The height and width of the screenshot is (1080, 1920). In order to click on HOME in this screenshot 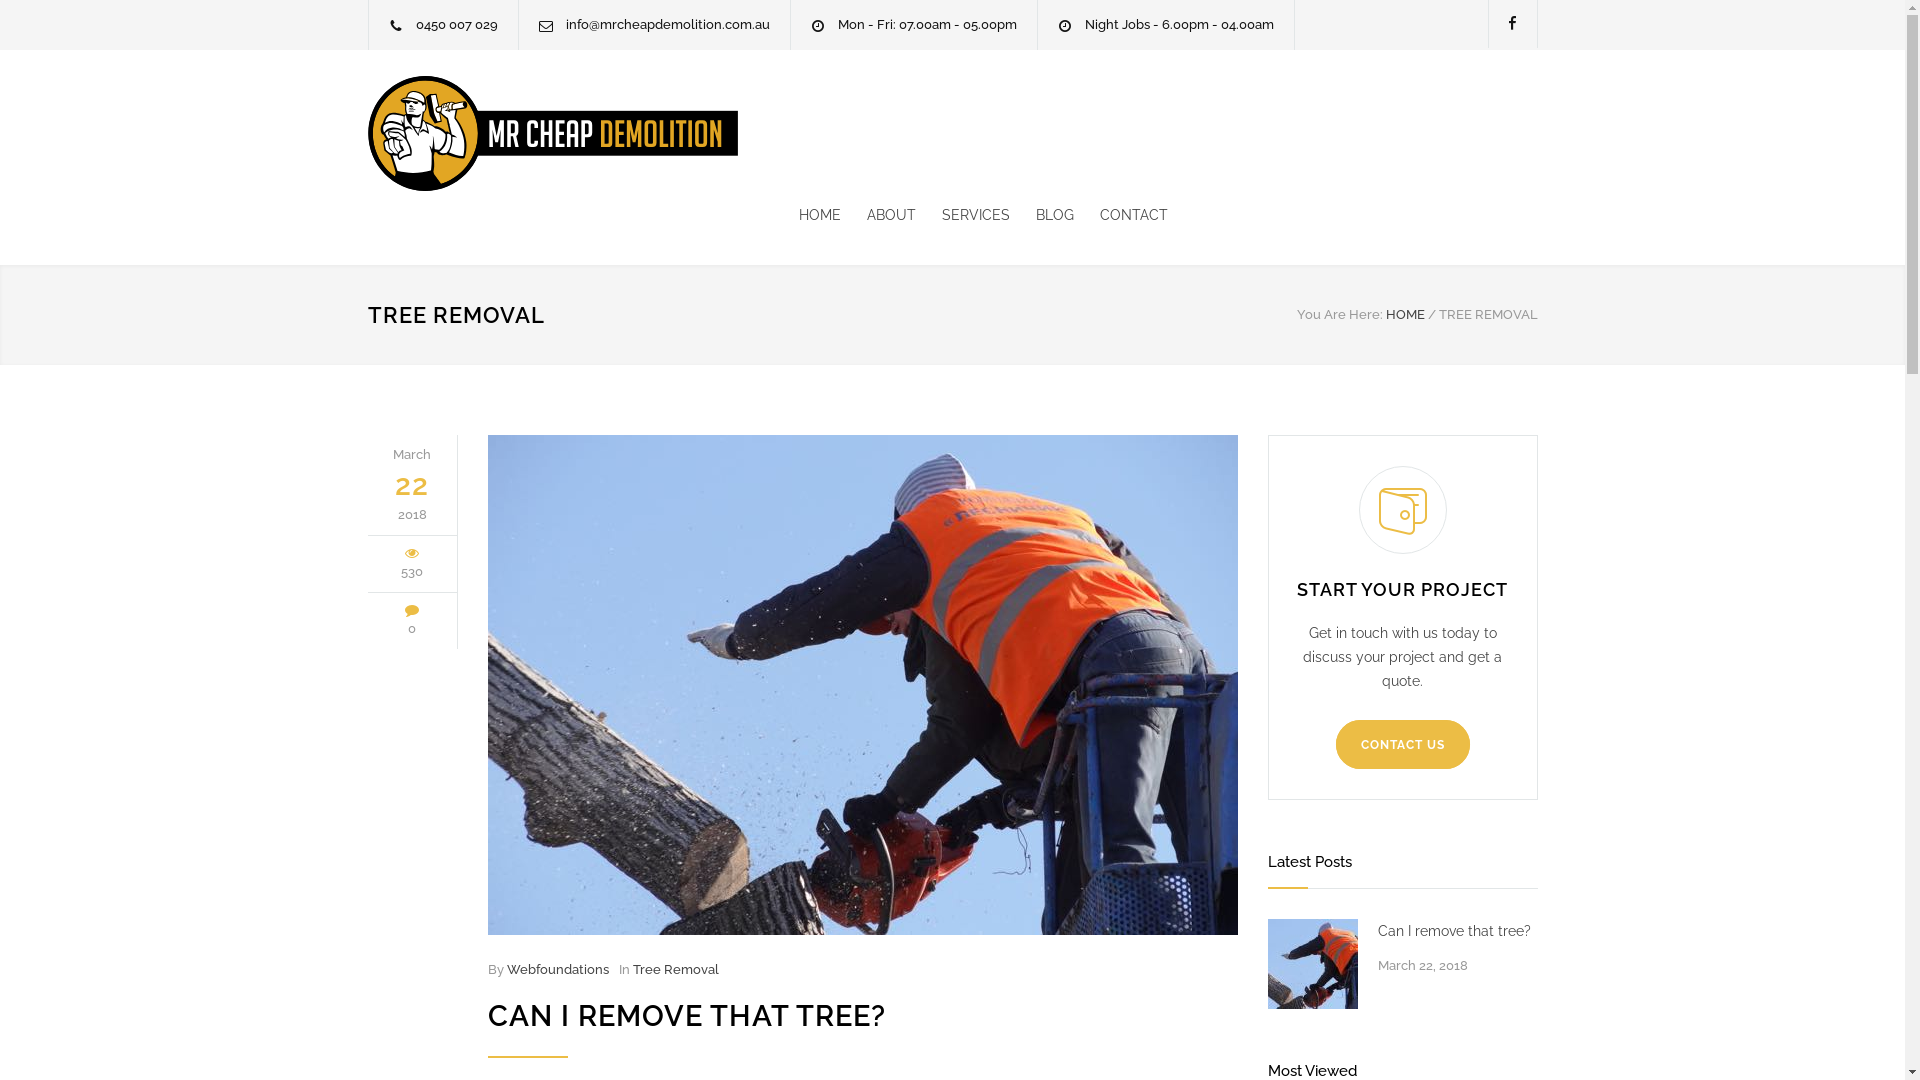, I will do `click(819, 215)`.